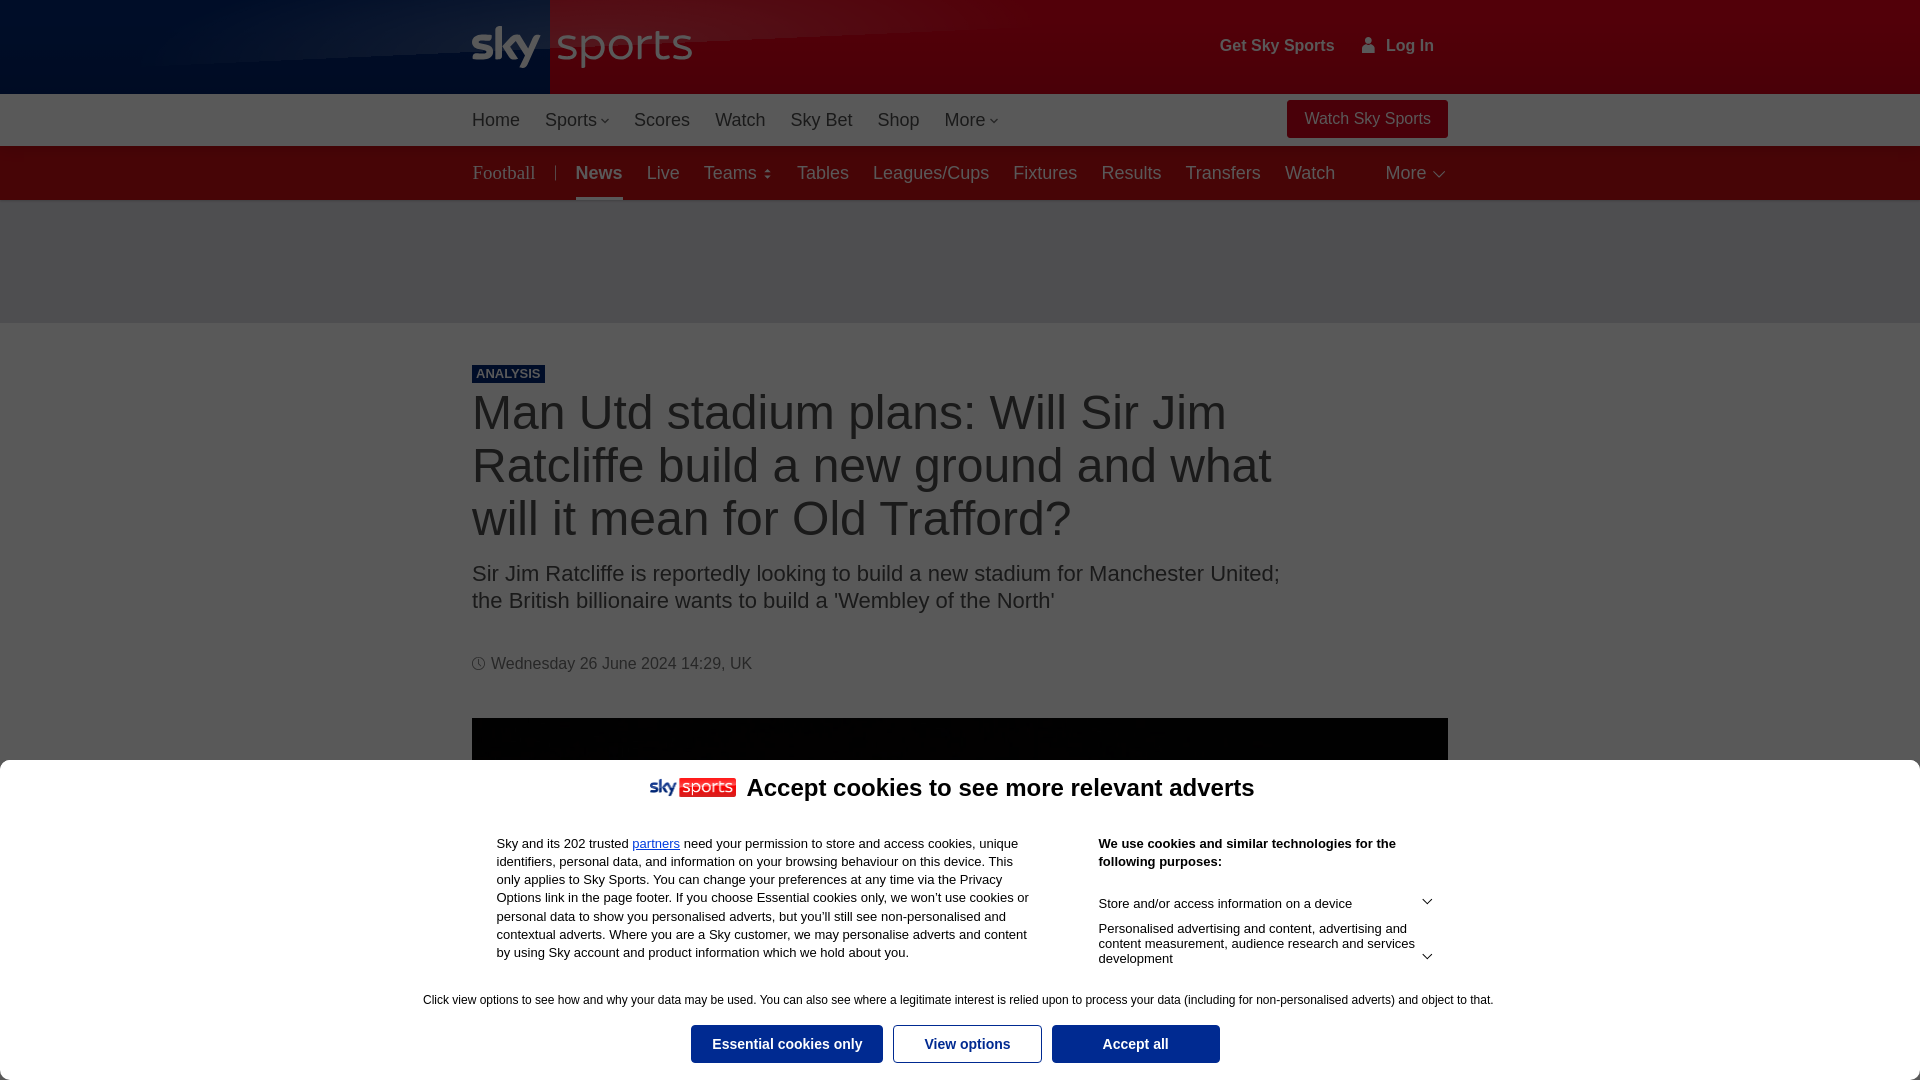 The image size is (1920, 1080). I want to click on Home, so click(496, 120).